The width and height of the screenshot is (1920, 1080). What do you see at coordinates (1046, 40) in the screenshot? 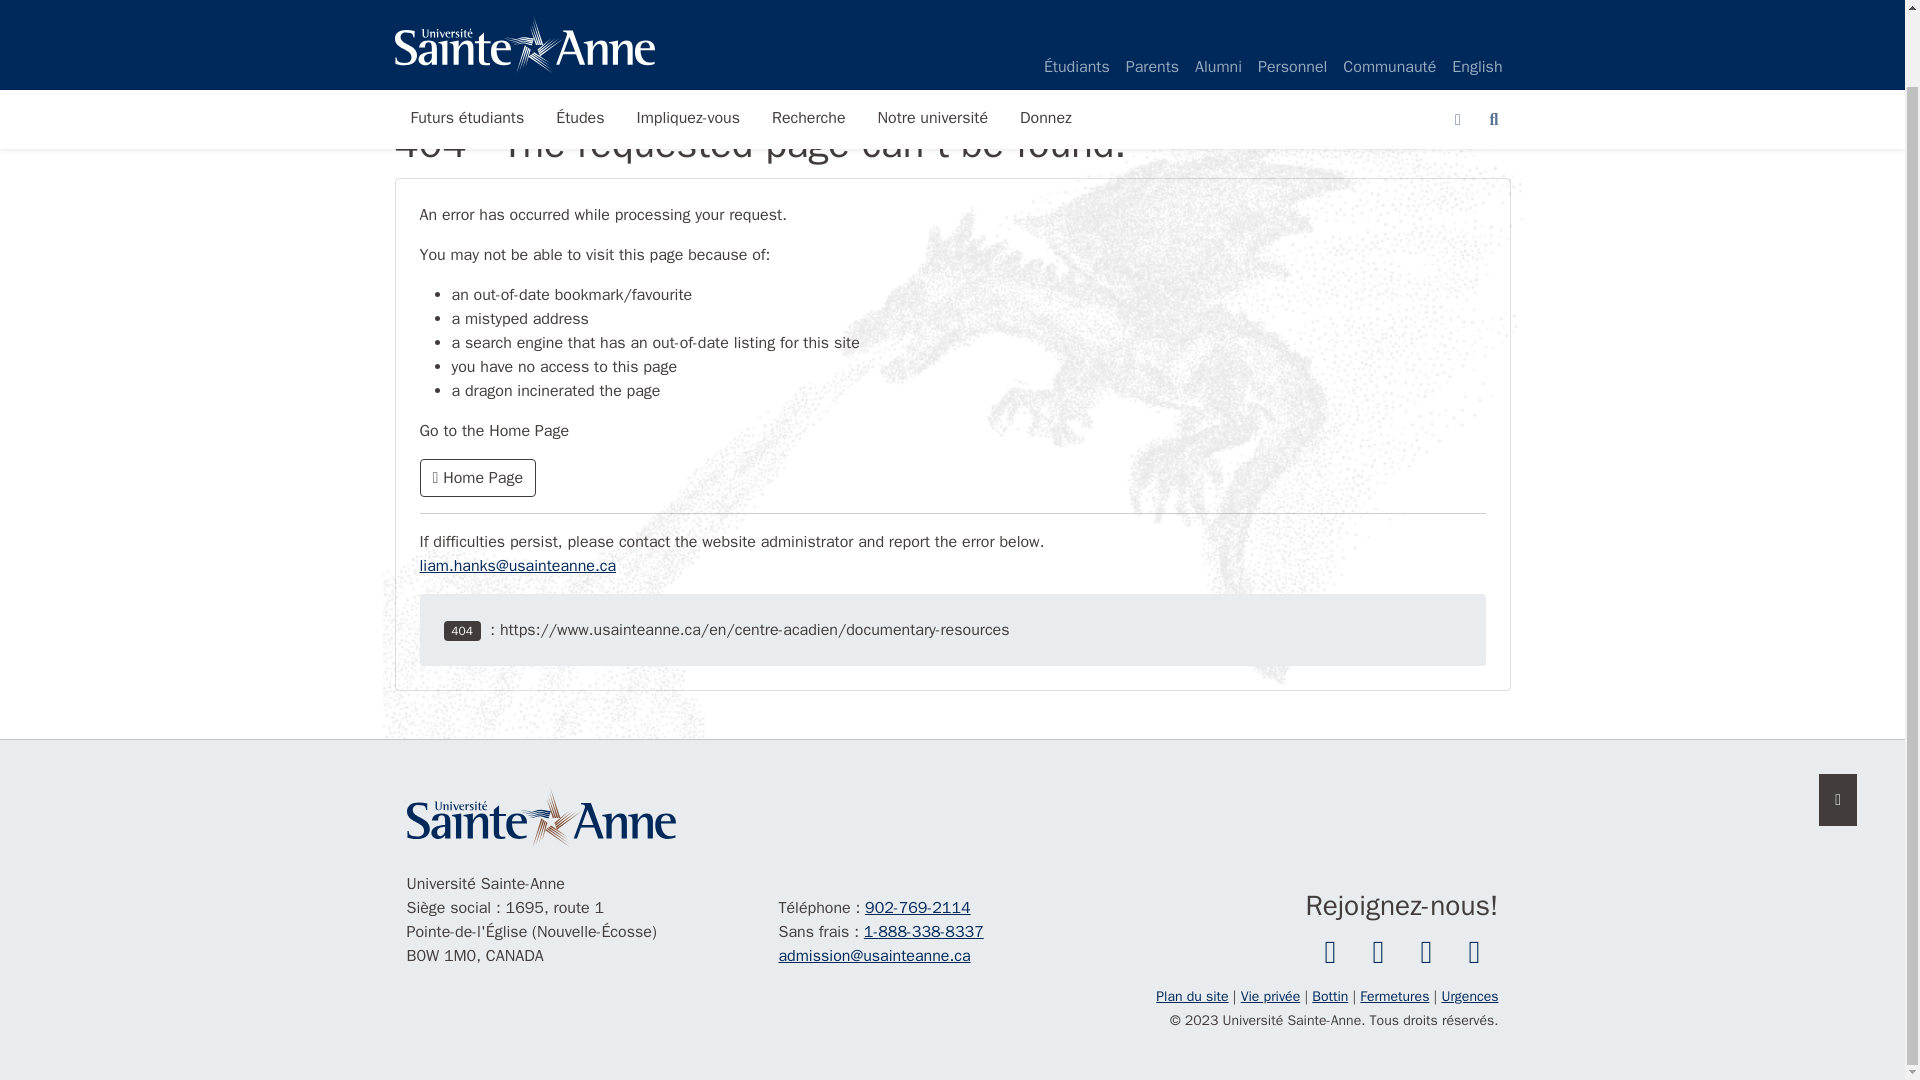
I see `Donnez` at bounding box center [1046, 40].